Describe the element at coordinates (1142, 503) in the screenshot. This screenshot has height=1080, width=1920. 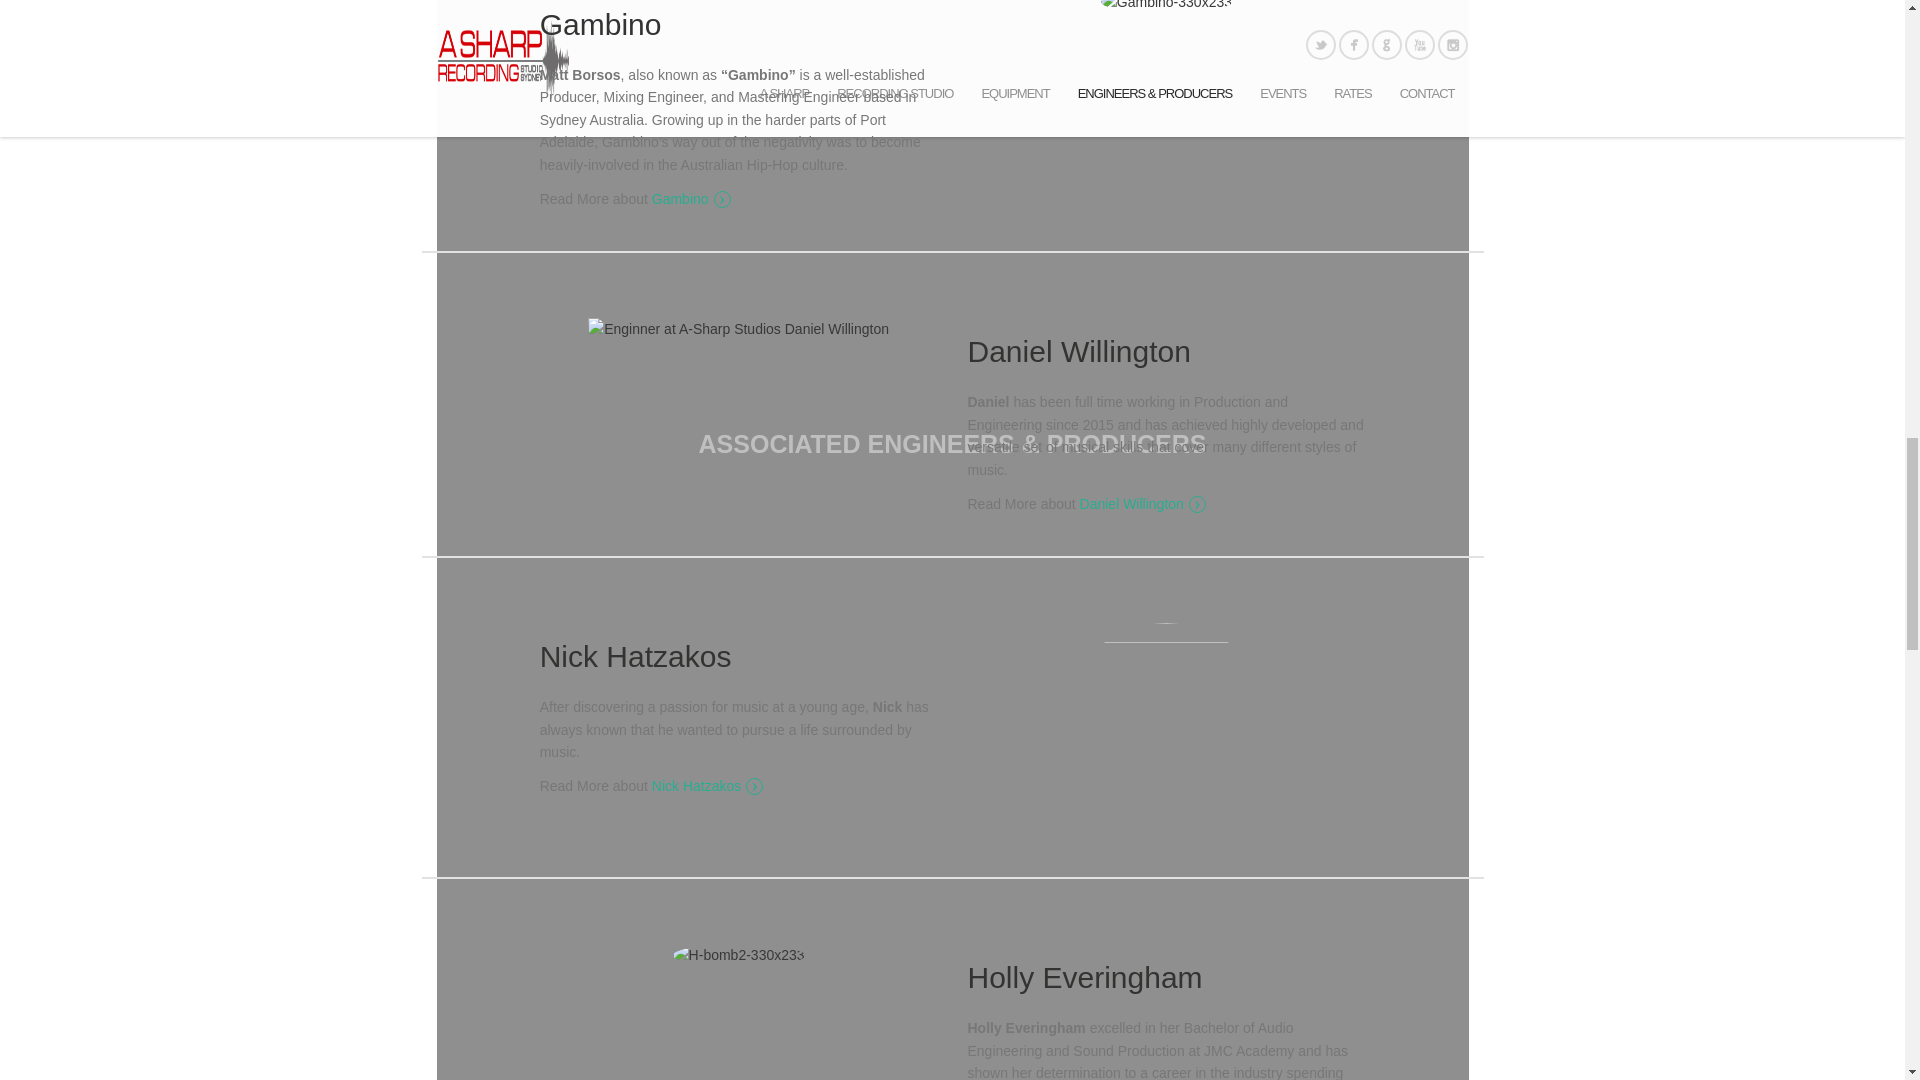
I see `Daniel Willington` at that location.